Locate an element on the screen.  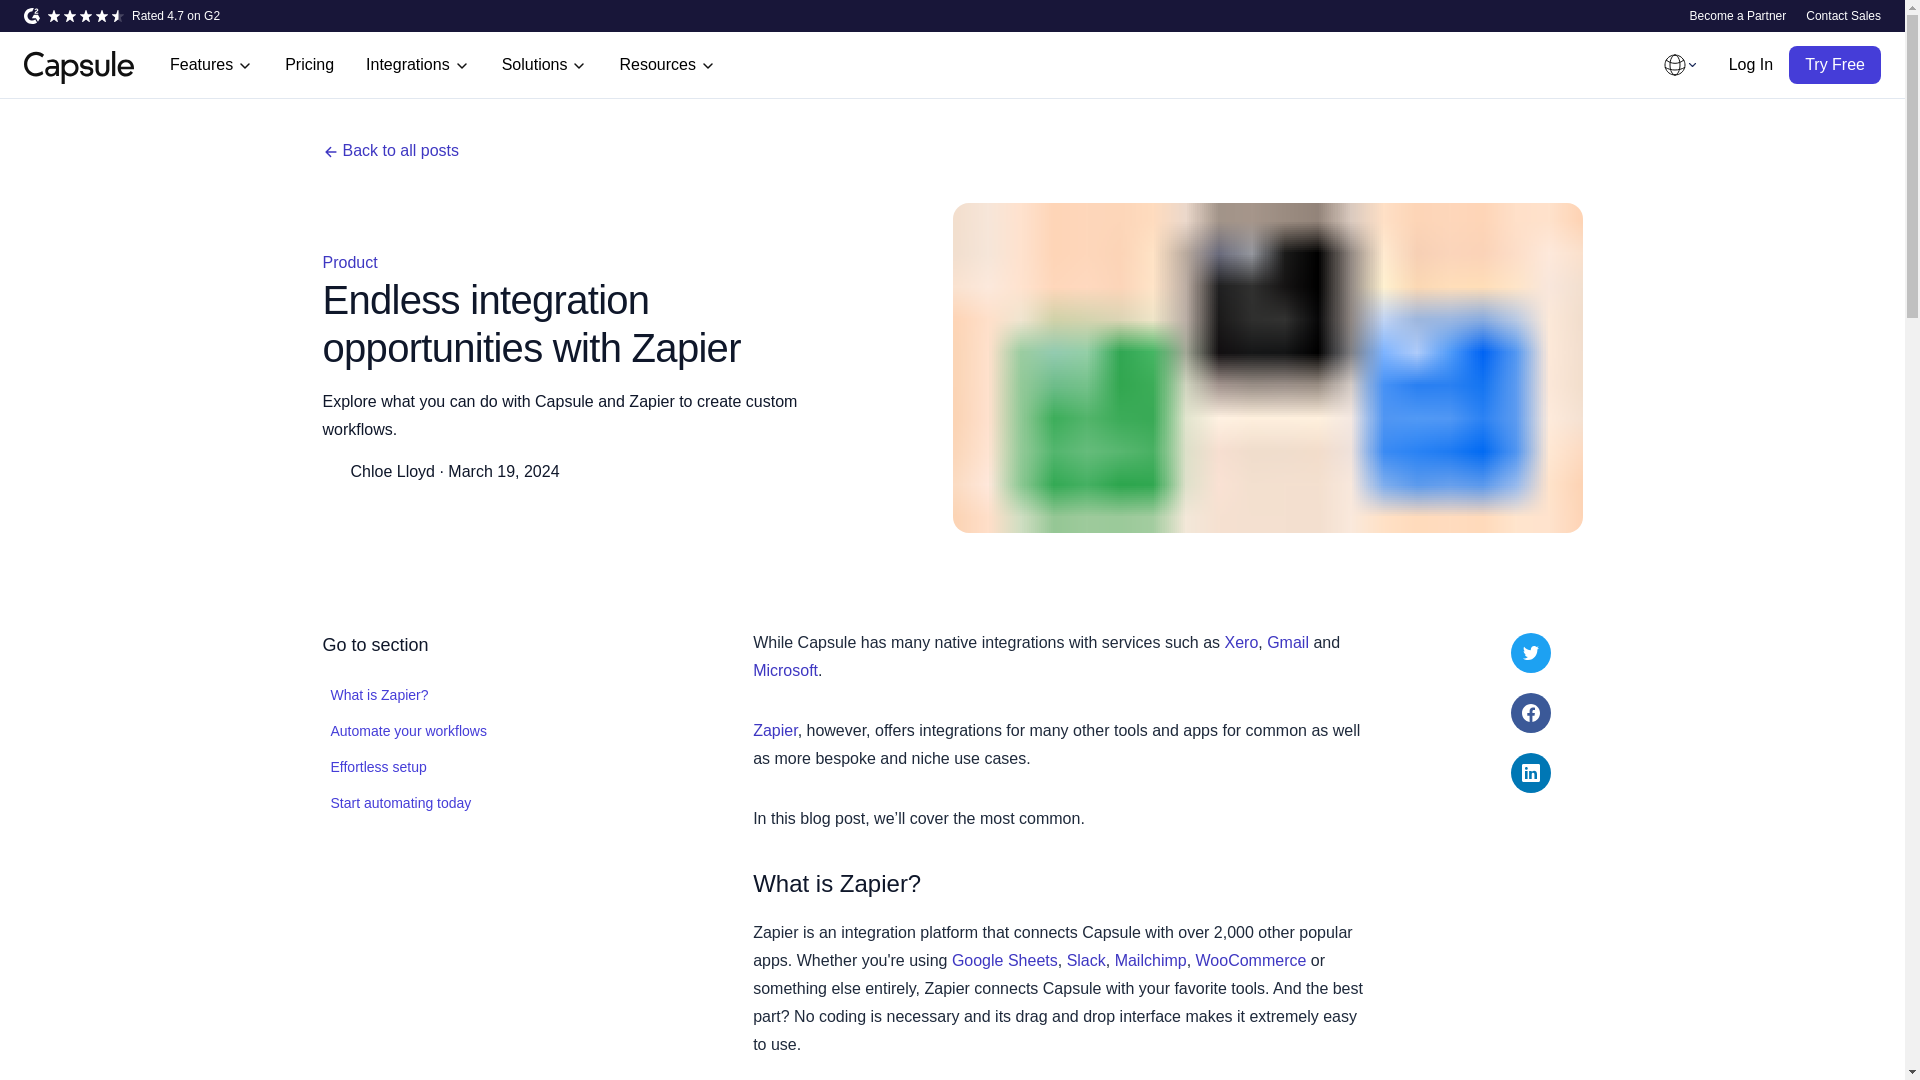
Become a Partner is located at coordinates (1738, 15).